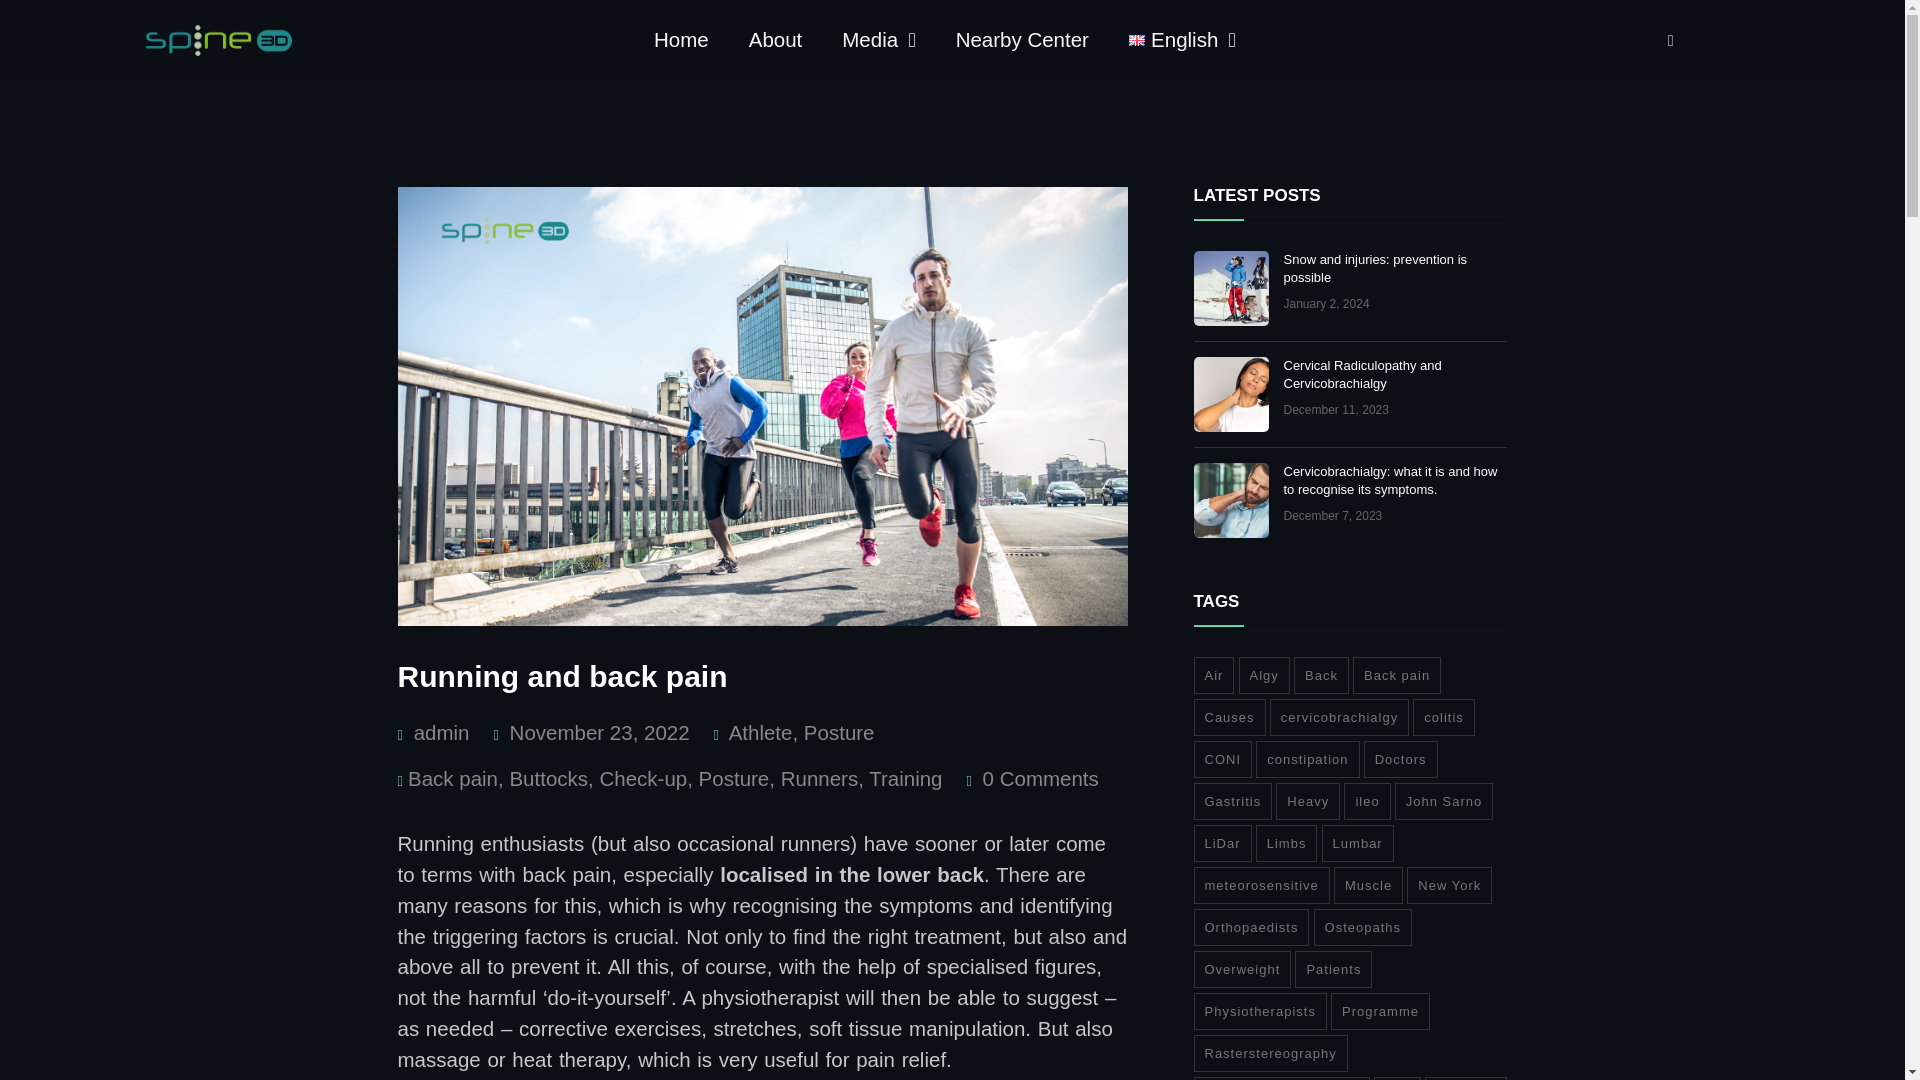 The image size is (1920, 1080). What do you see at coordinates (442, 732) in the screenshot?
I see `Posts by admin` at bounding box center [442, 732].